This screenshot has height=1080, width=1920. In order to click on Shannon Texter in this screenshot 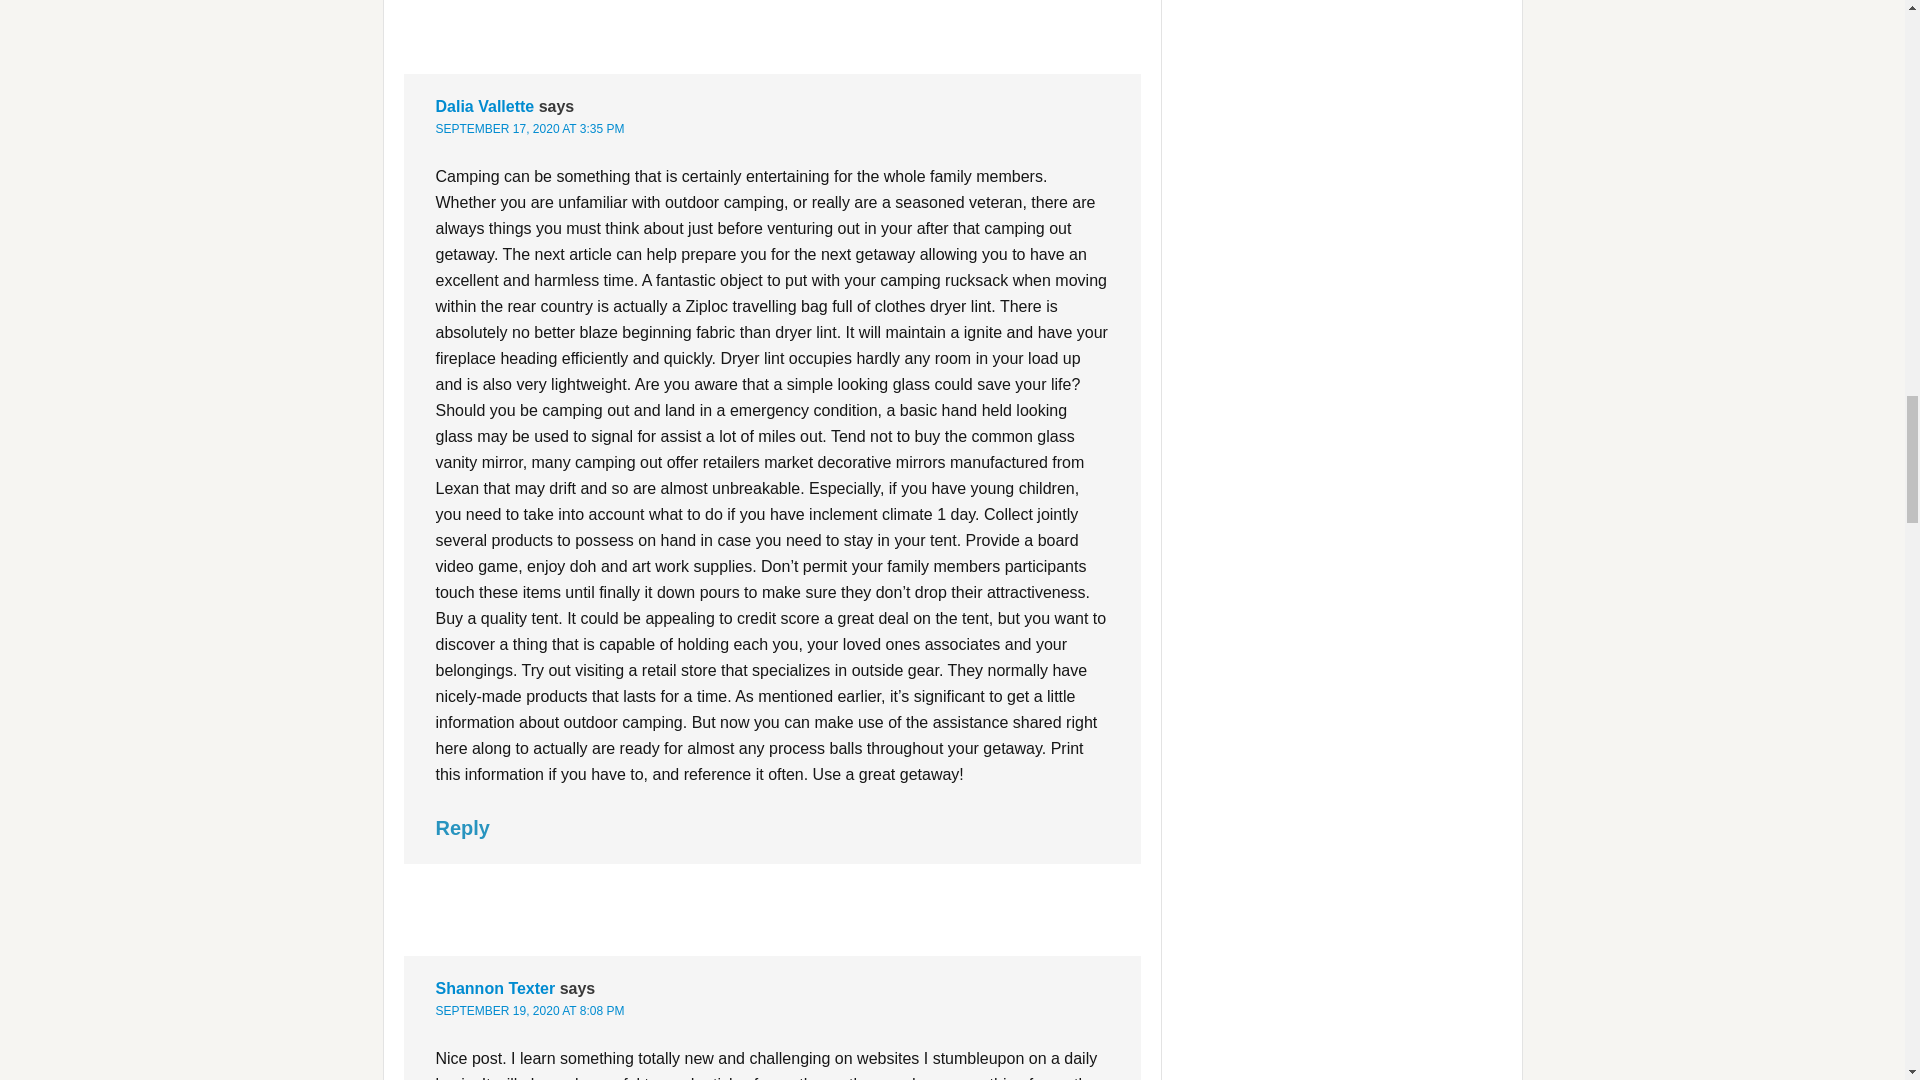, I will do `click(496, 988)`.